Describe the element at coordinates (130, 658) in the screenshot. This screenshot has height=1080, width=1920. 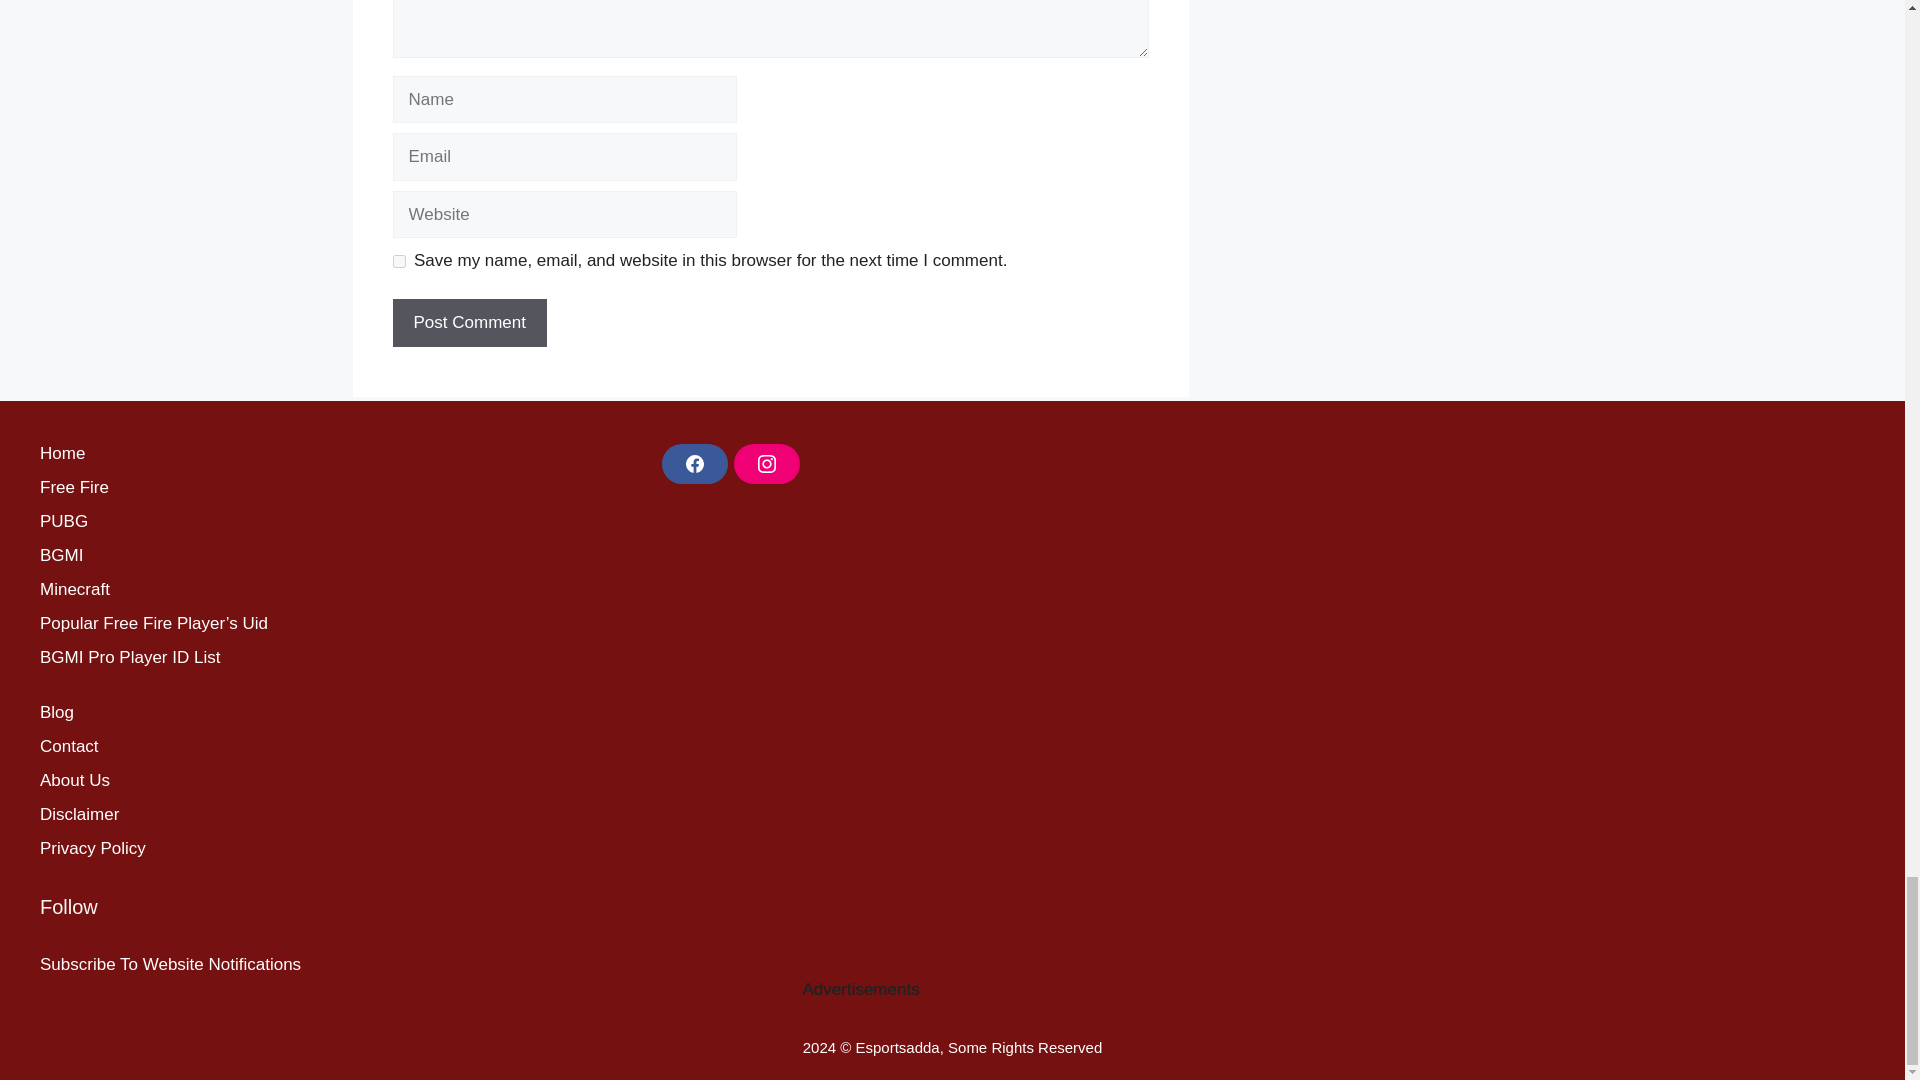
I see `BGMI Pro Player ID List` at that location.